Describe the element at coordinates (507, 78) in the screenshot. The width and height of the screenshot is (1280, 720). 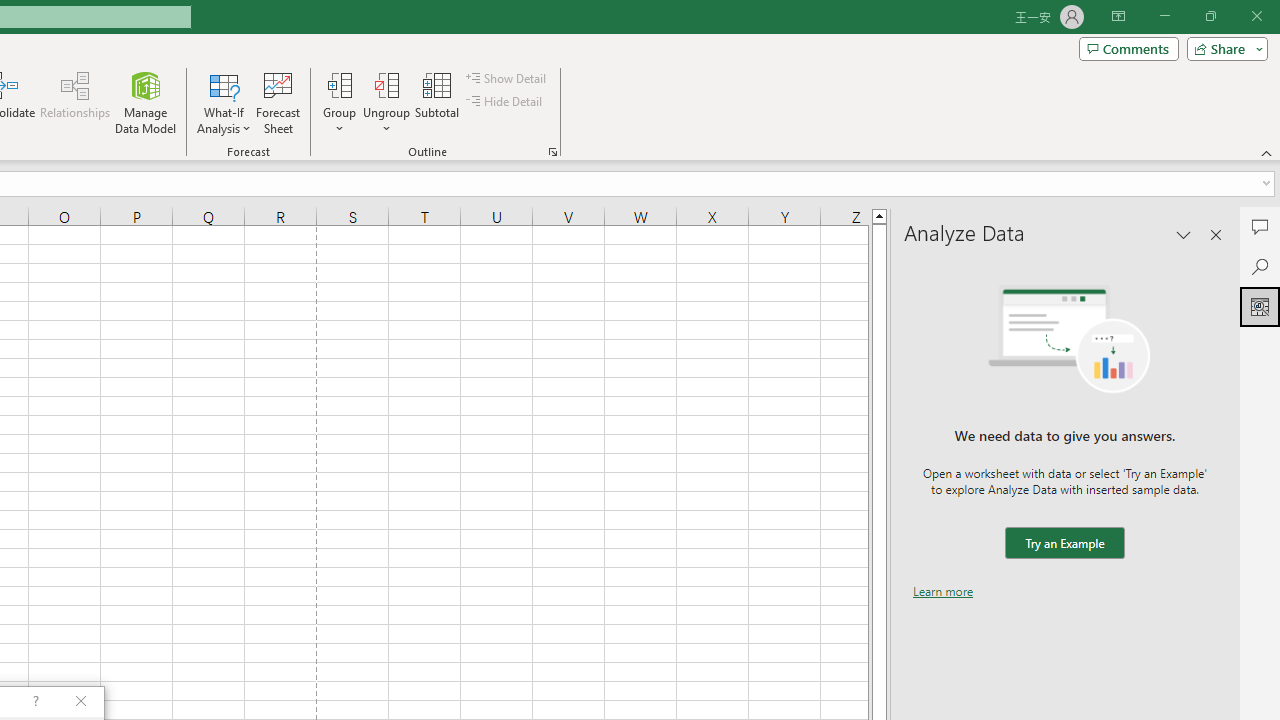
I see `Show Detail` at that location.